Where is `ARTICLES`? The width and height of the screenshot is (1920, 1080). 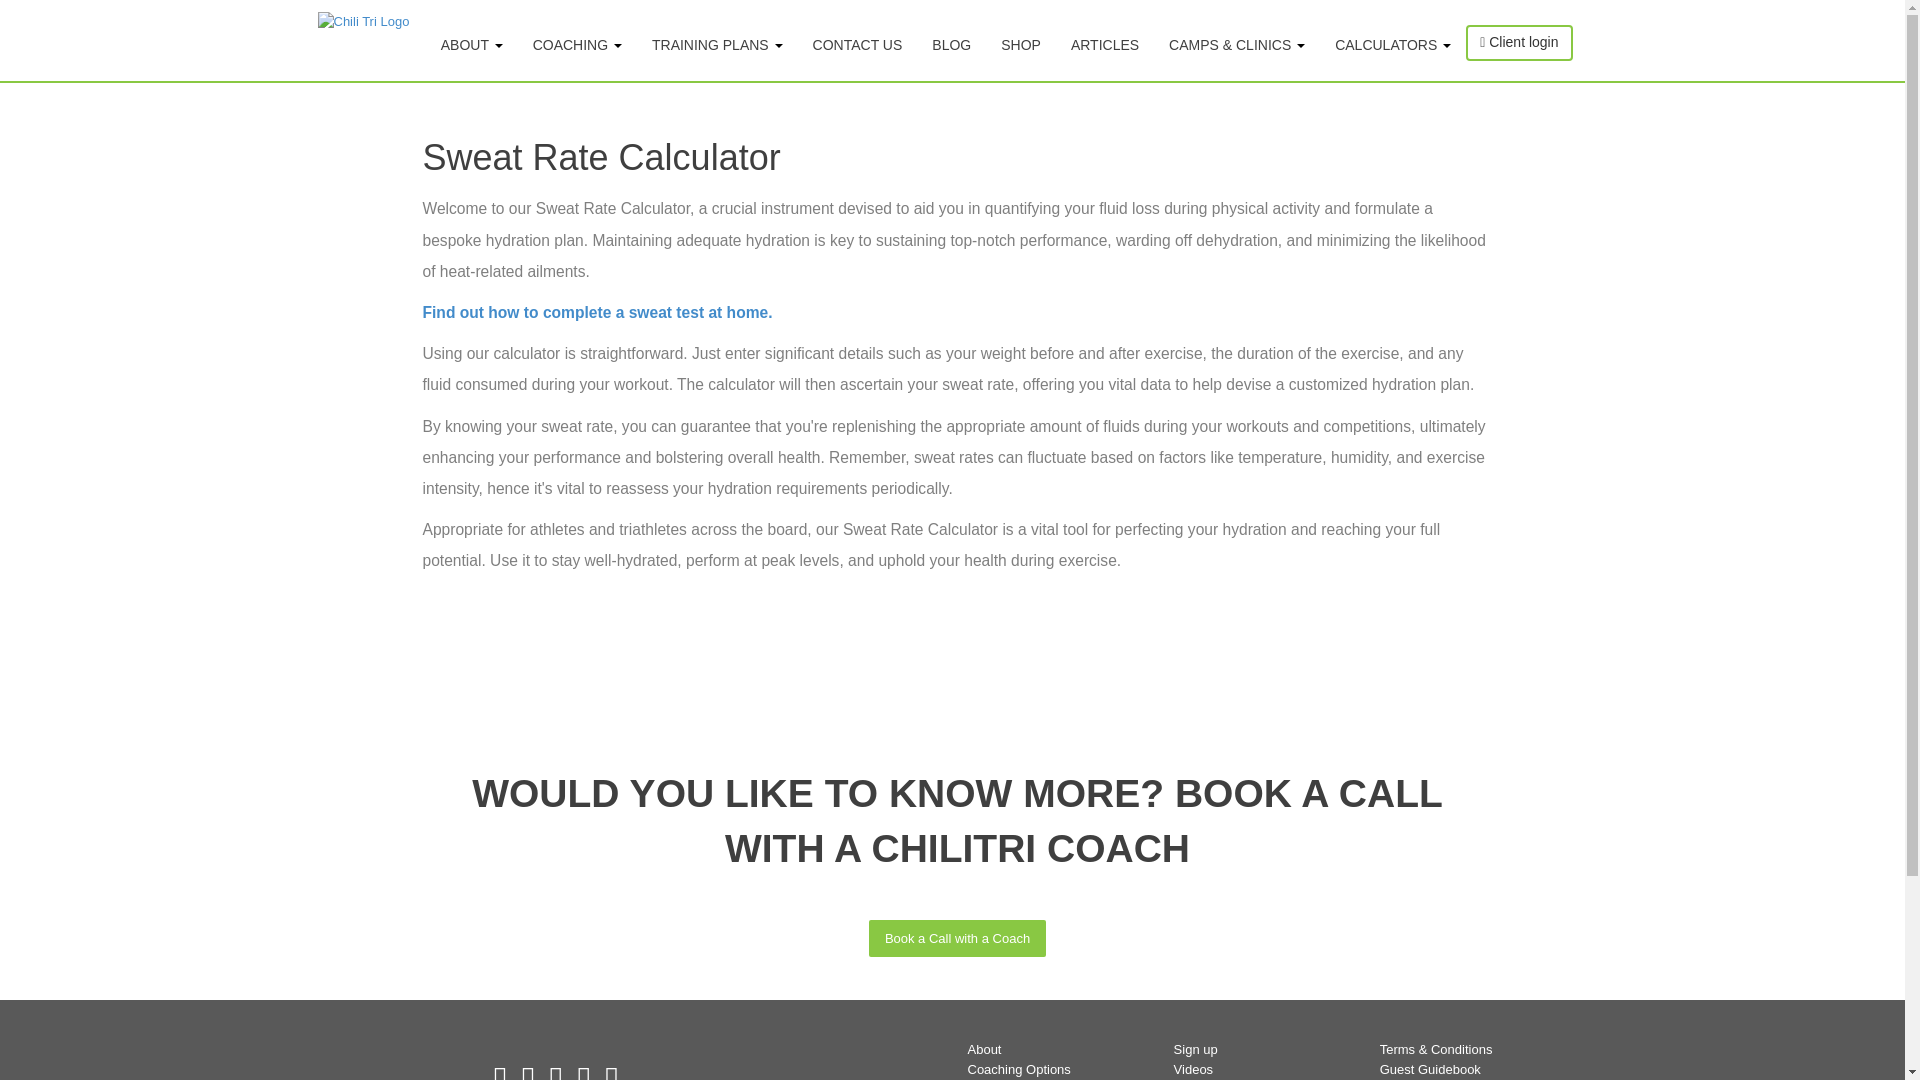 ARTICLES is located at coordinates (1104, 46).